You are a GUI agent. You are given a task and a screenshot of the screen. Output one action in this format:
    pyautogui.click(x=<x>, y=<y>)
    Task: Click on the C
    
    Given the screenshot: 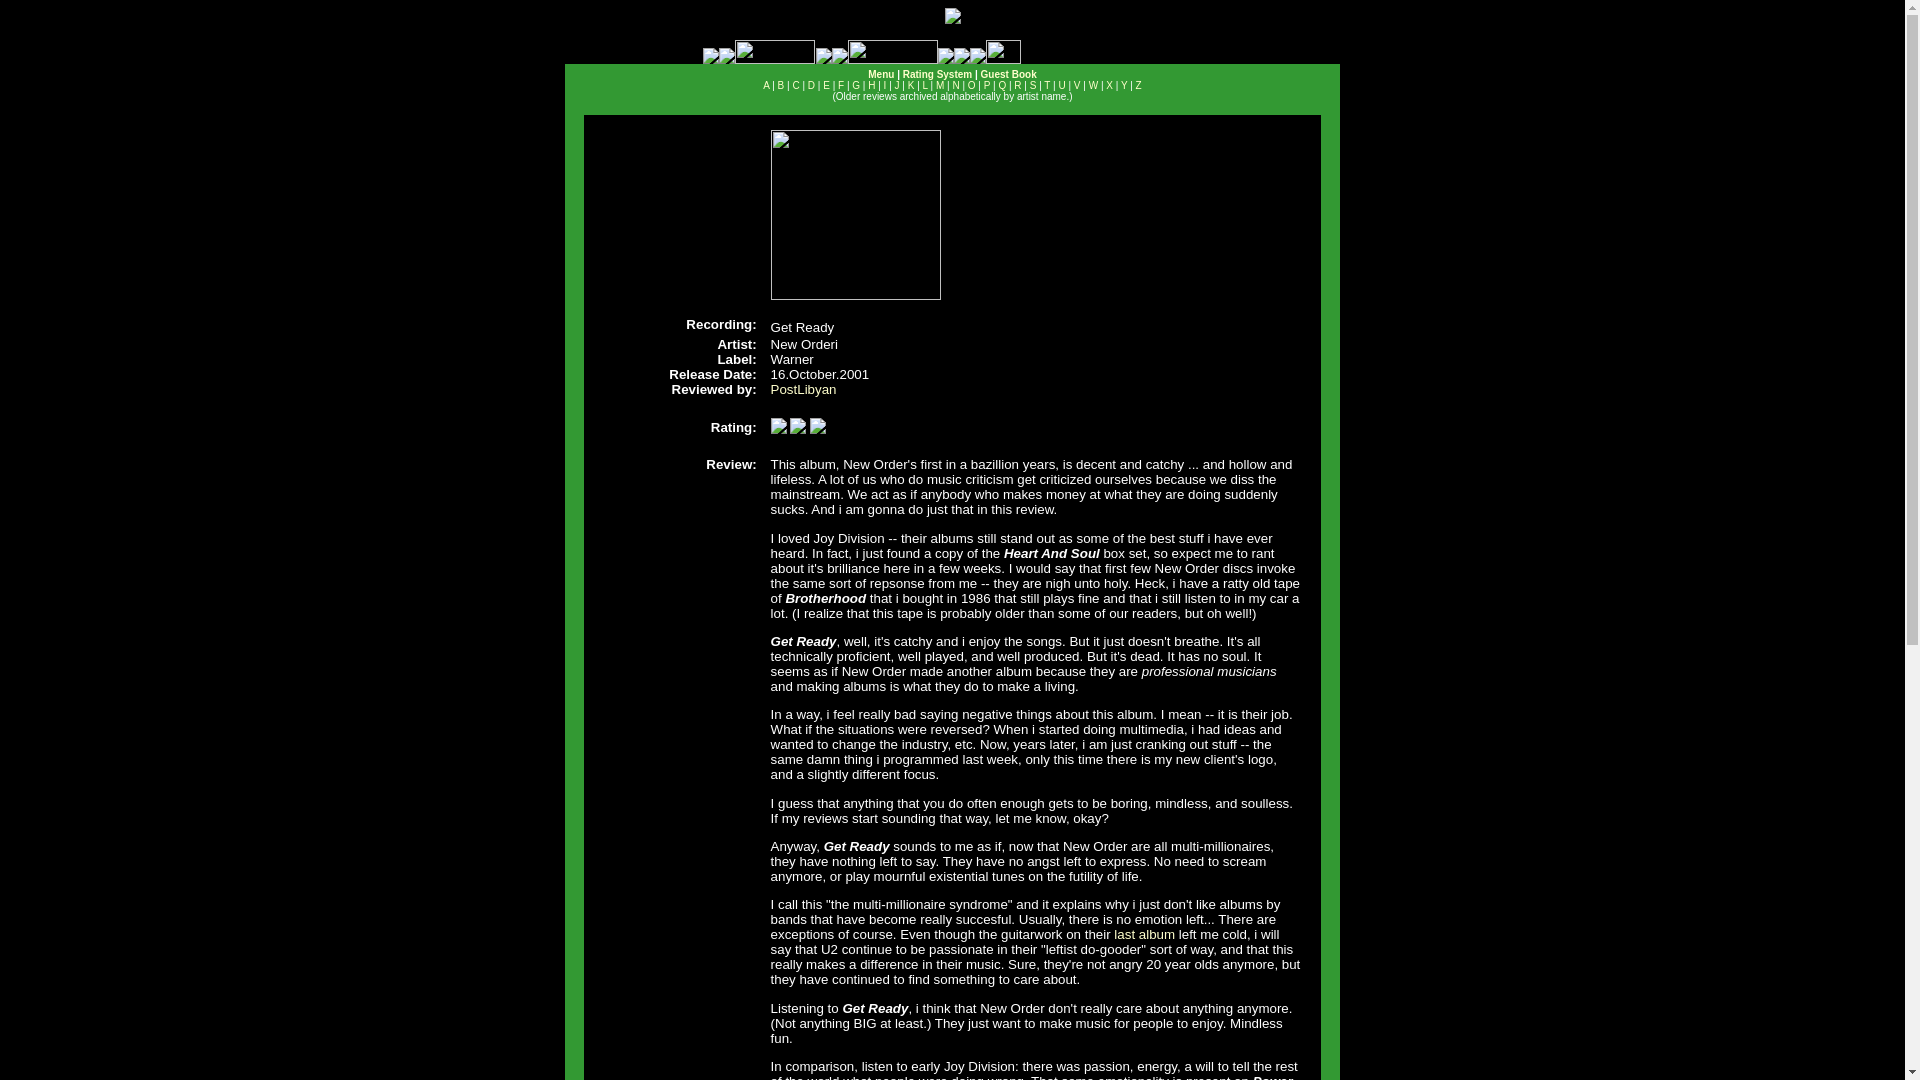 What is the action you would take?
    pyautogui.click(x=794, y=84)
    